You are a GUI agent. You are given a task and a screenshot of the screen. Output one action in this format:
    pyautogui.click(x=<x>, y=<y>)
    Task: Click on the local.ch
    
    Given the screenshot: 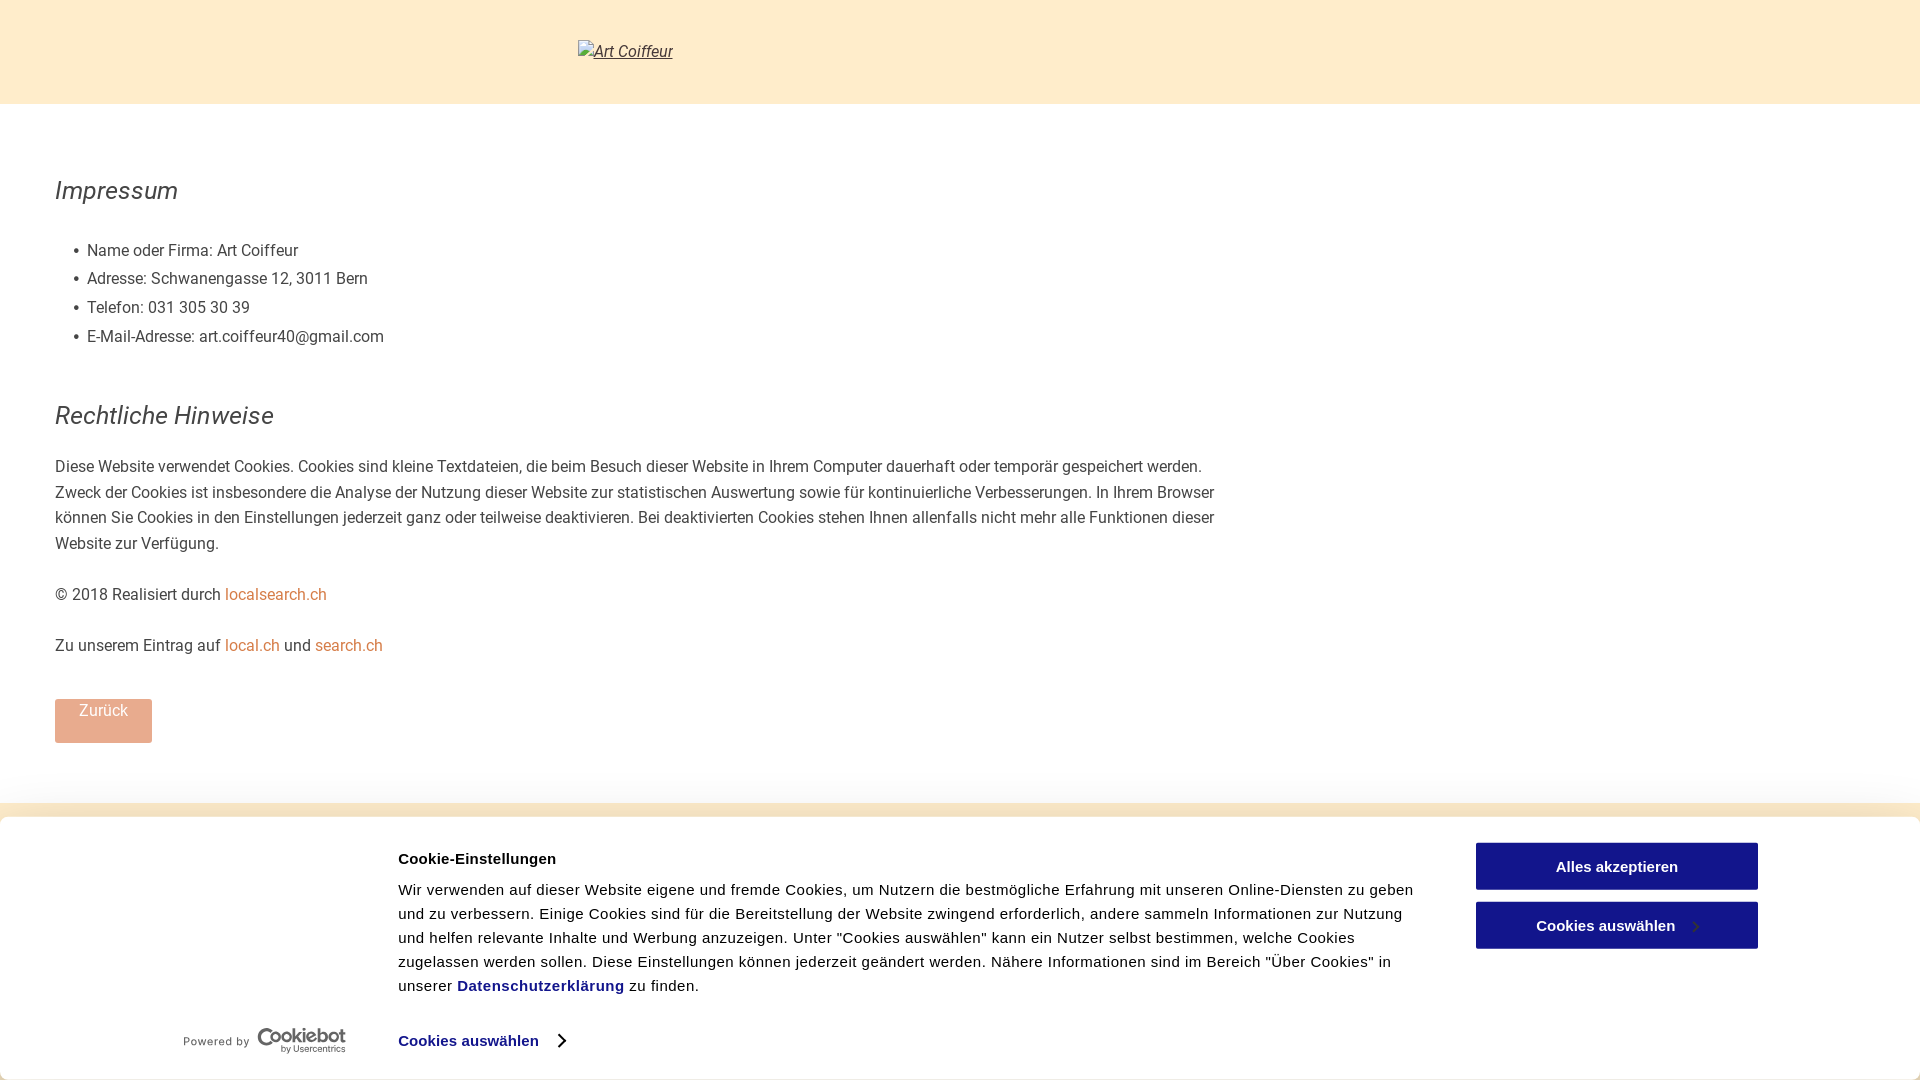 What is the action you would take?
    pyautogui.click(x=252, y=646)
    